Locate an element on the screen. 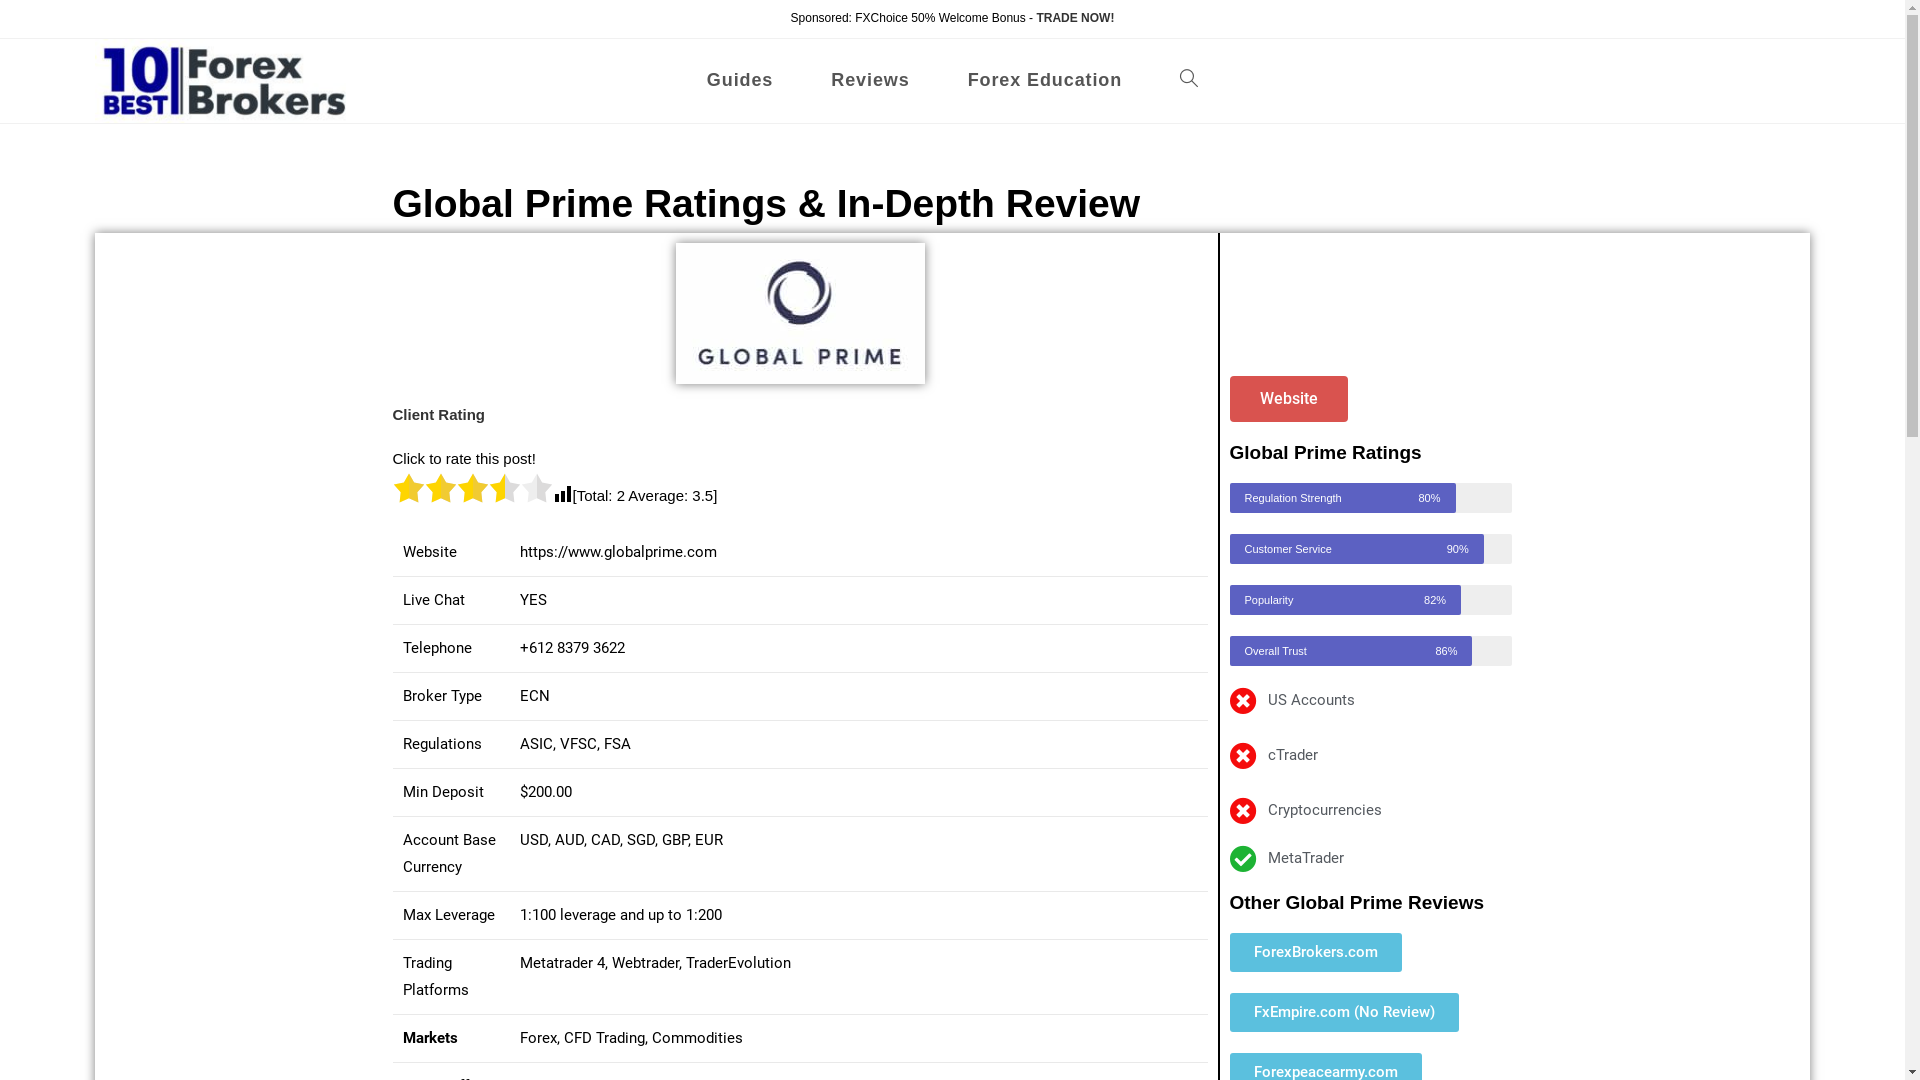  Guides is located at coordinates (740, 80).